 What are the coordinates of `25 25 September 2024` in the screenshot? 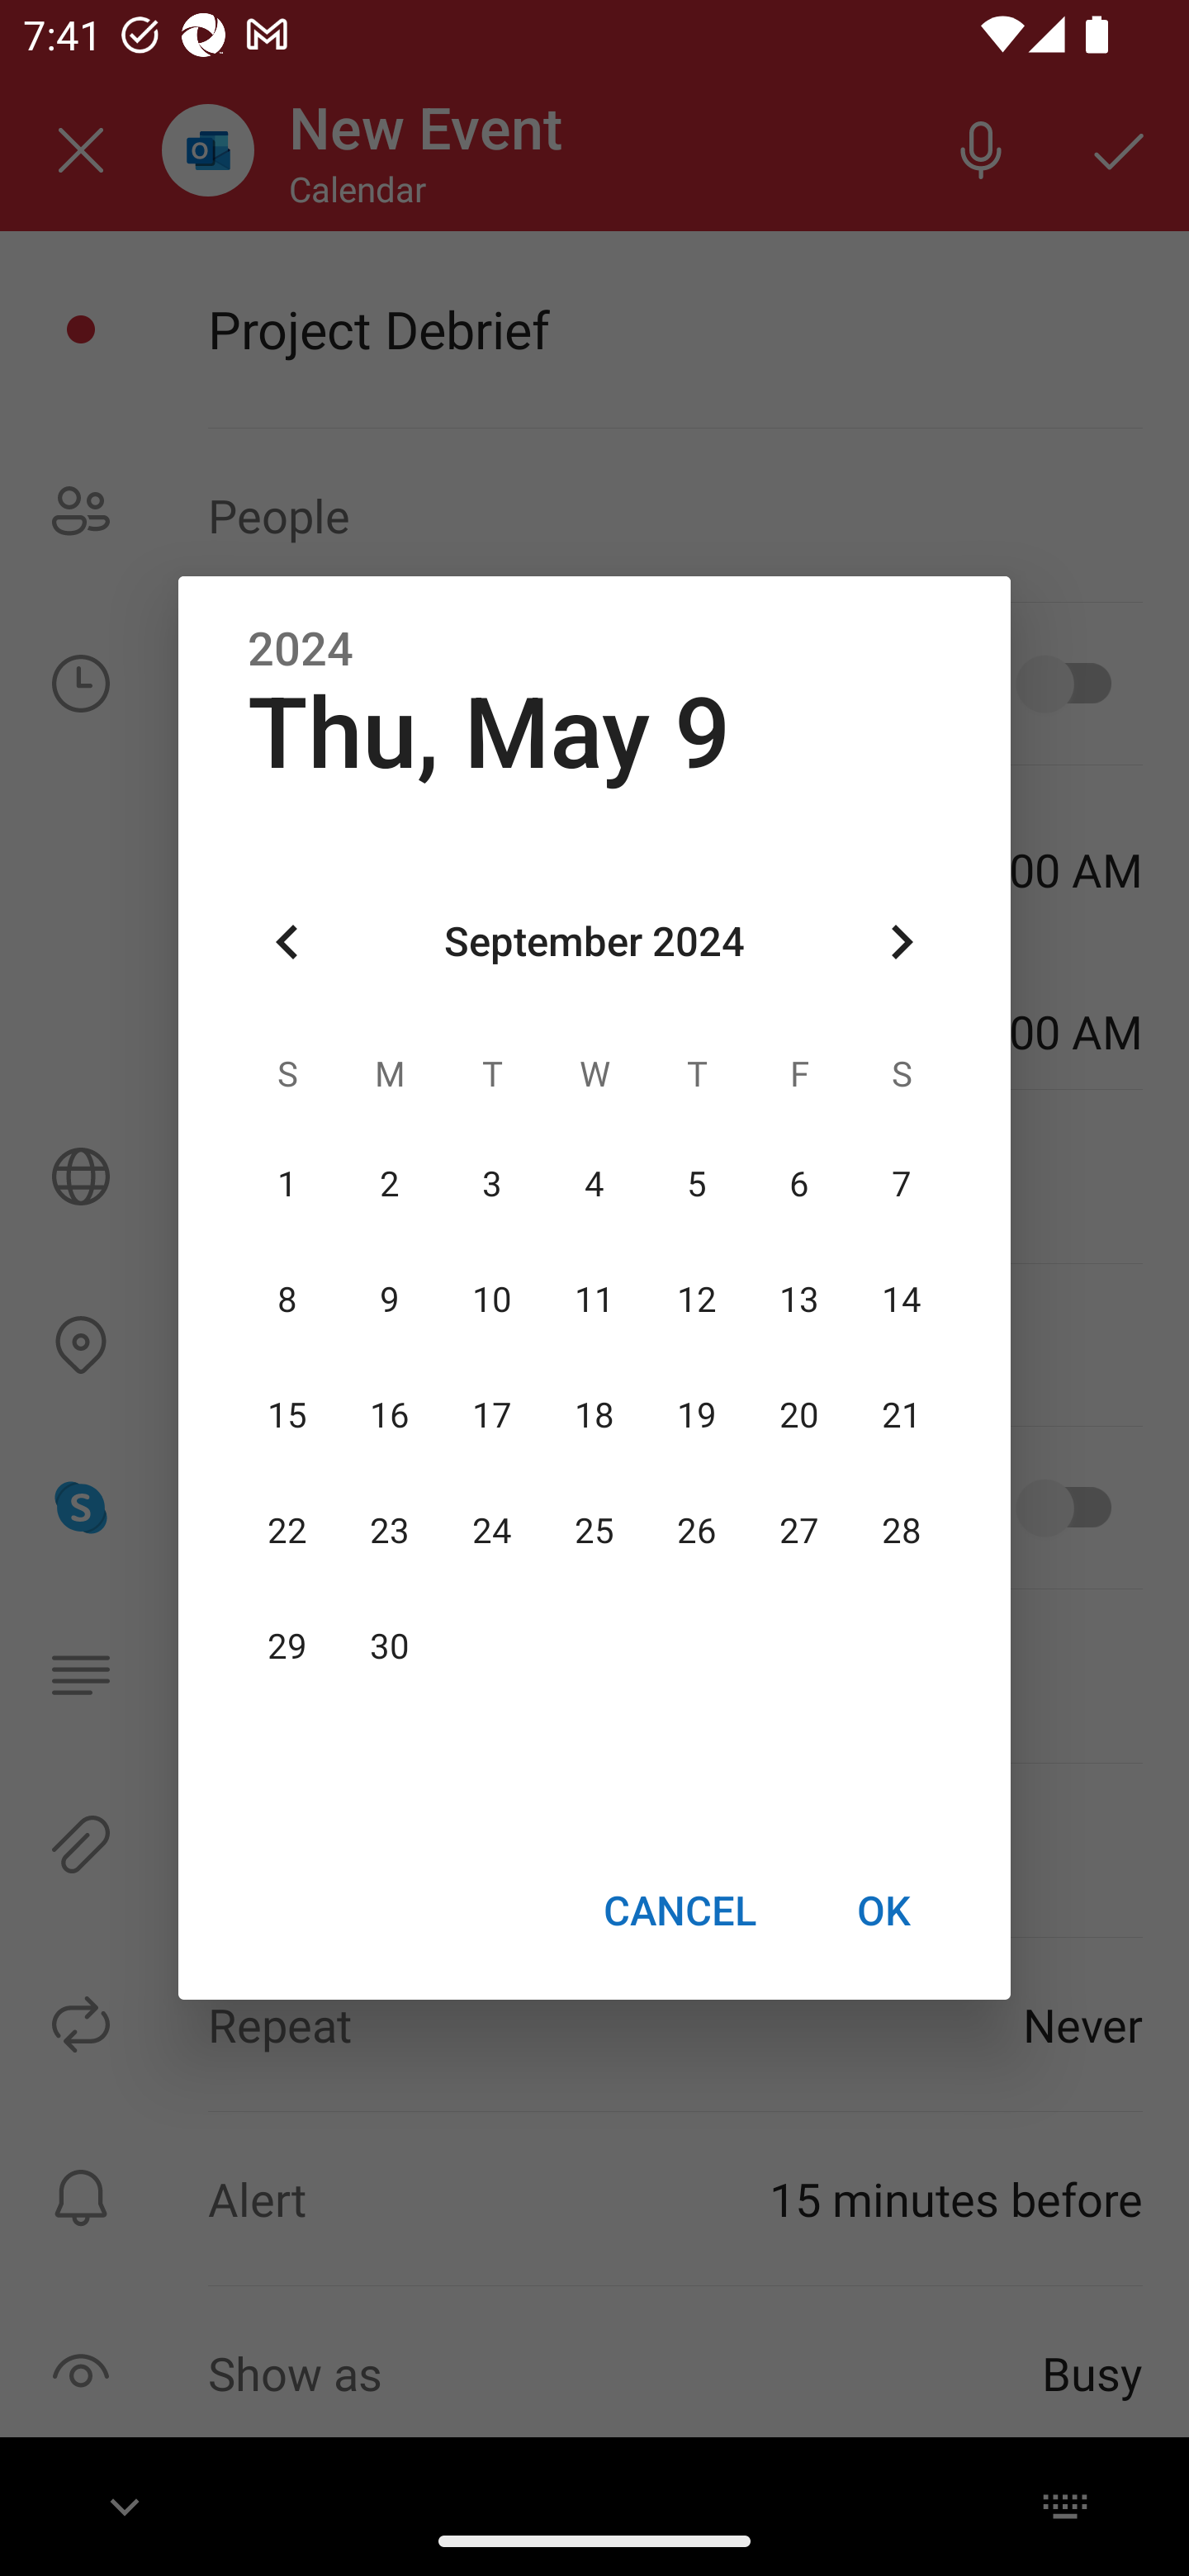 It's located at (594, 1531).